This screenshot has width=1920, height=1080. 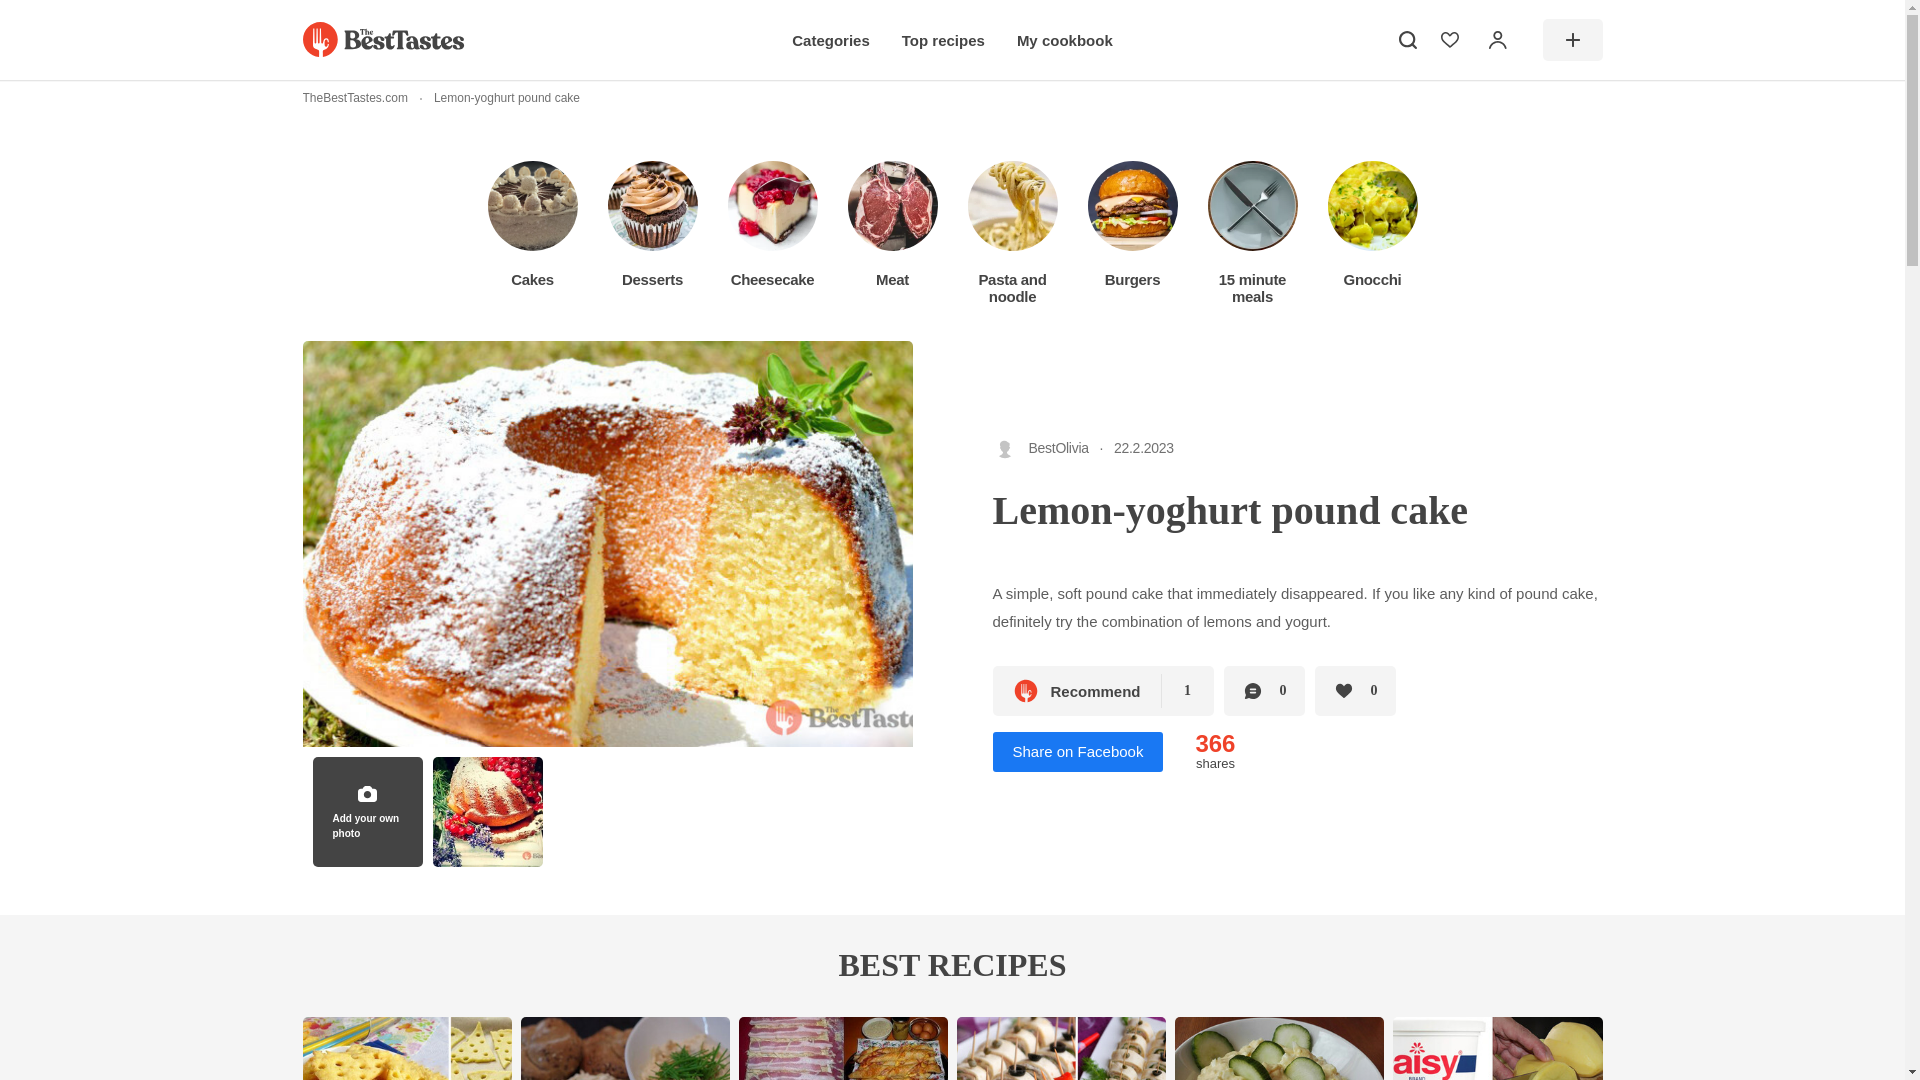 What do you see at coordinates (493, 98) in the screenshot?
I see `Lemon-yoghurt pound cake` at bounding box center [493, 98].